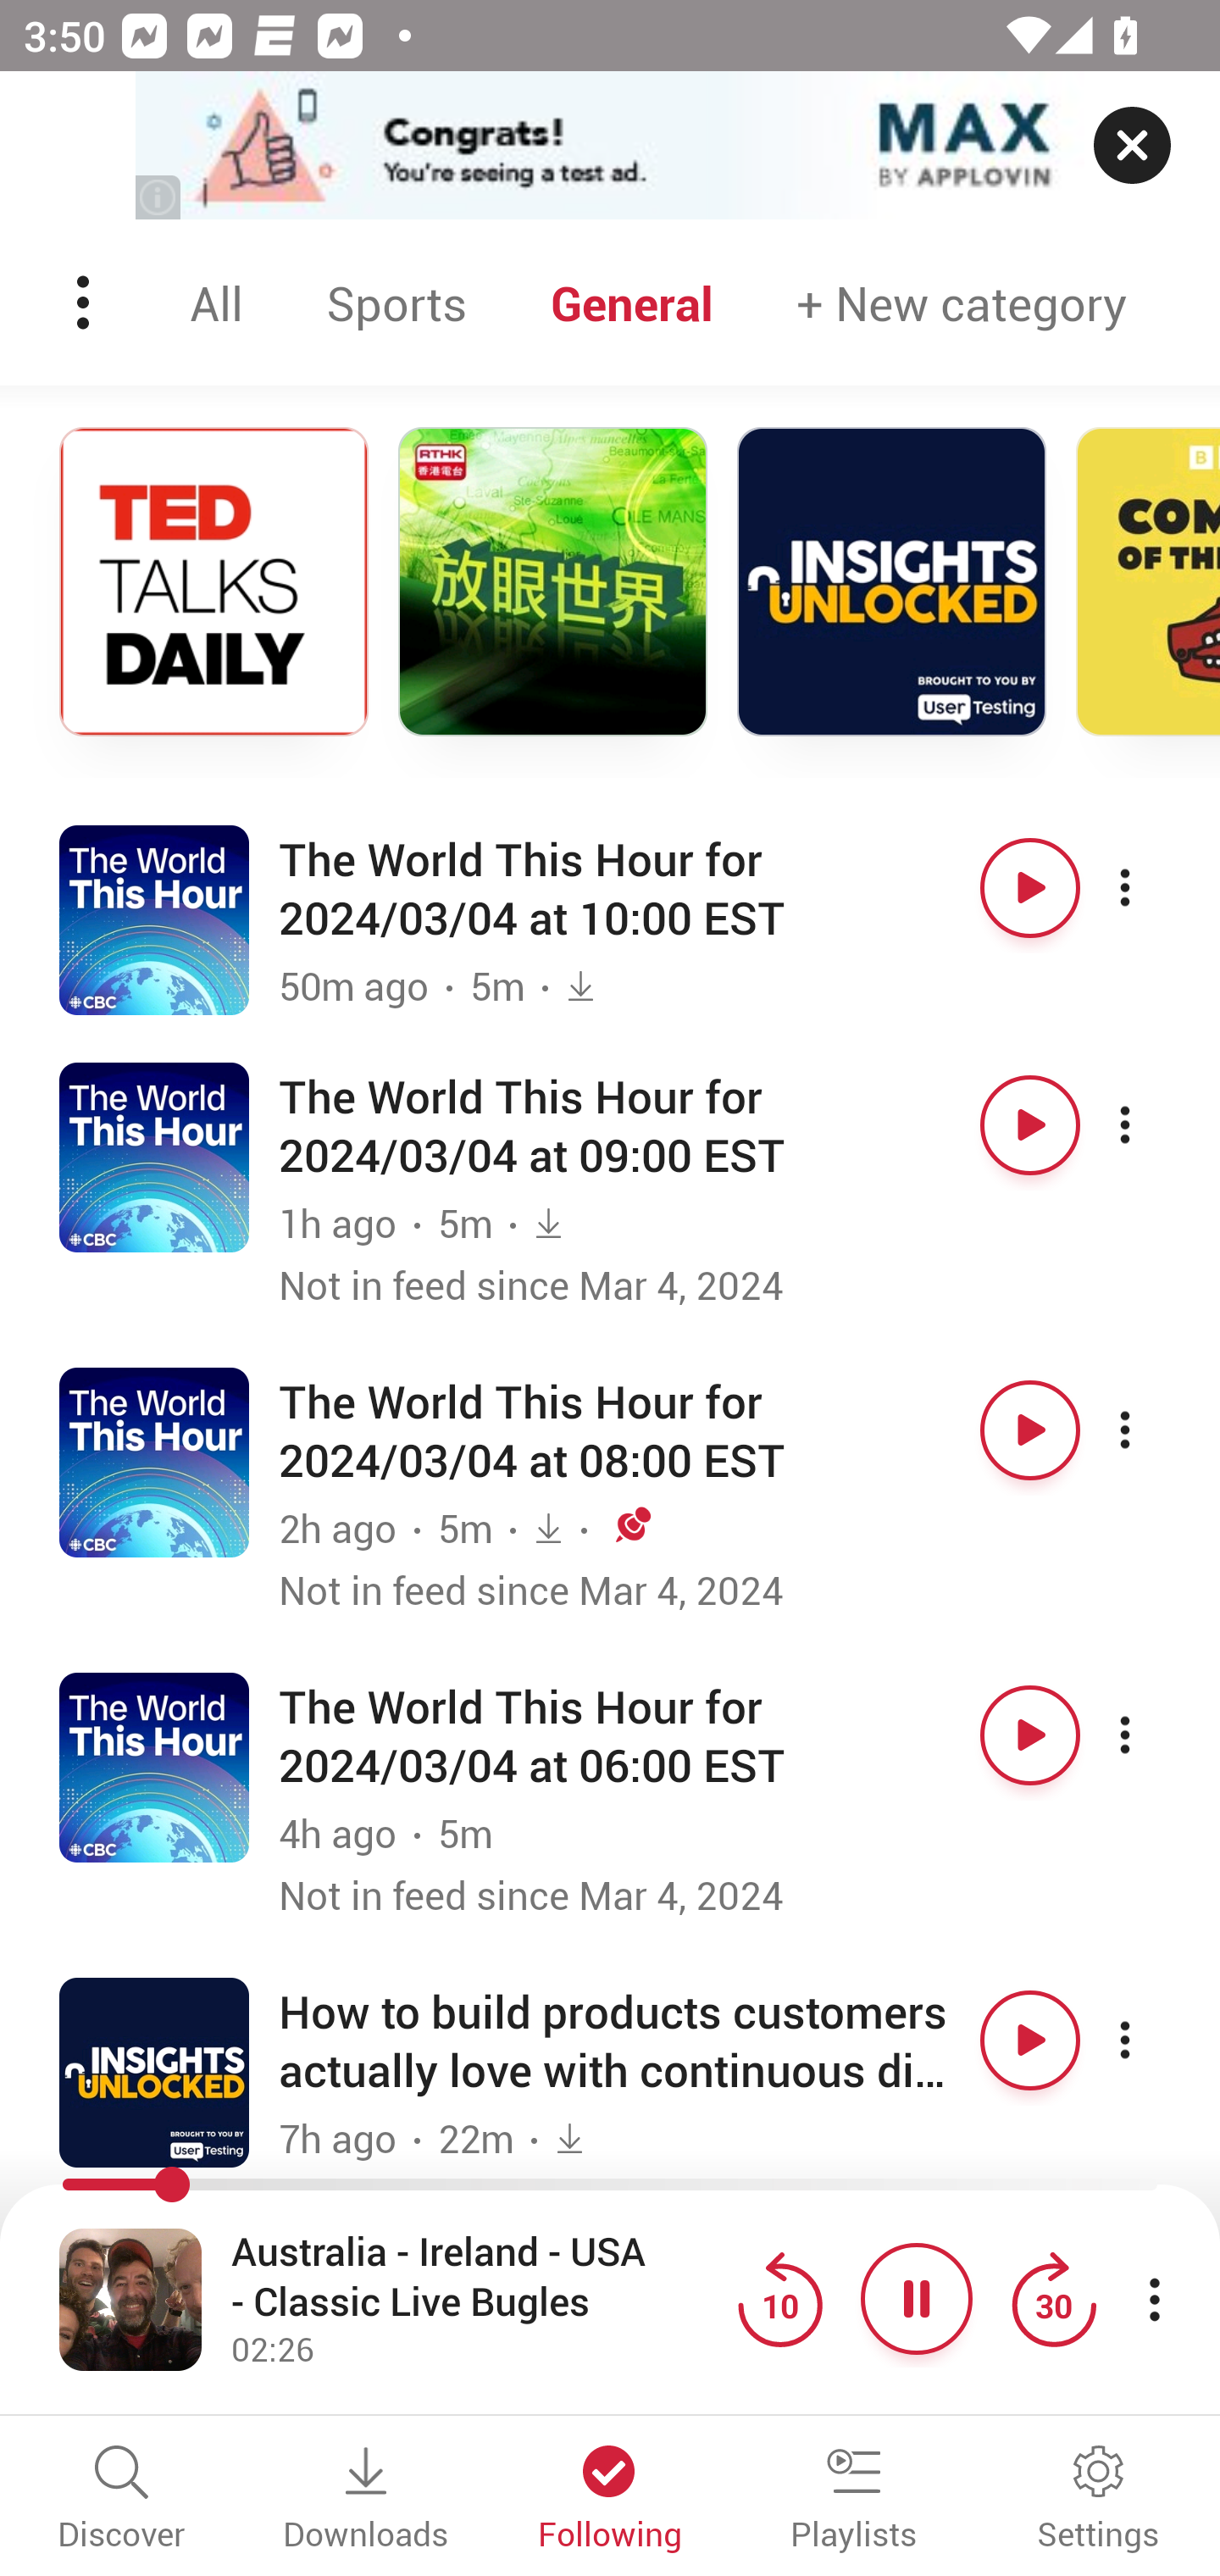 The image size is (1220, 2576). I want to click on Open series The World This Hour, so click(154, 919).